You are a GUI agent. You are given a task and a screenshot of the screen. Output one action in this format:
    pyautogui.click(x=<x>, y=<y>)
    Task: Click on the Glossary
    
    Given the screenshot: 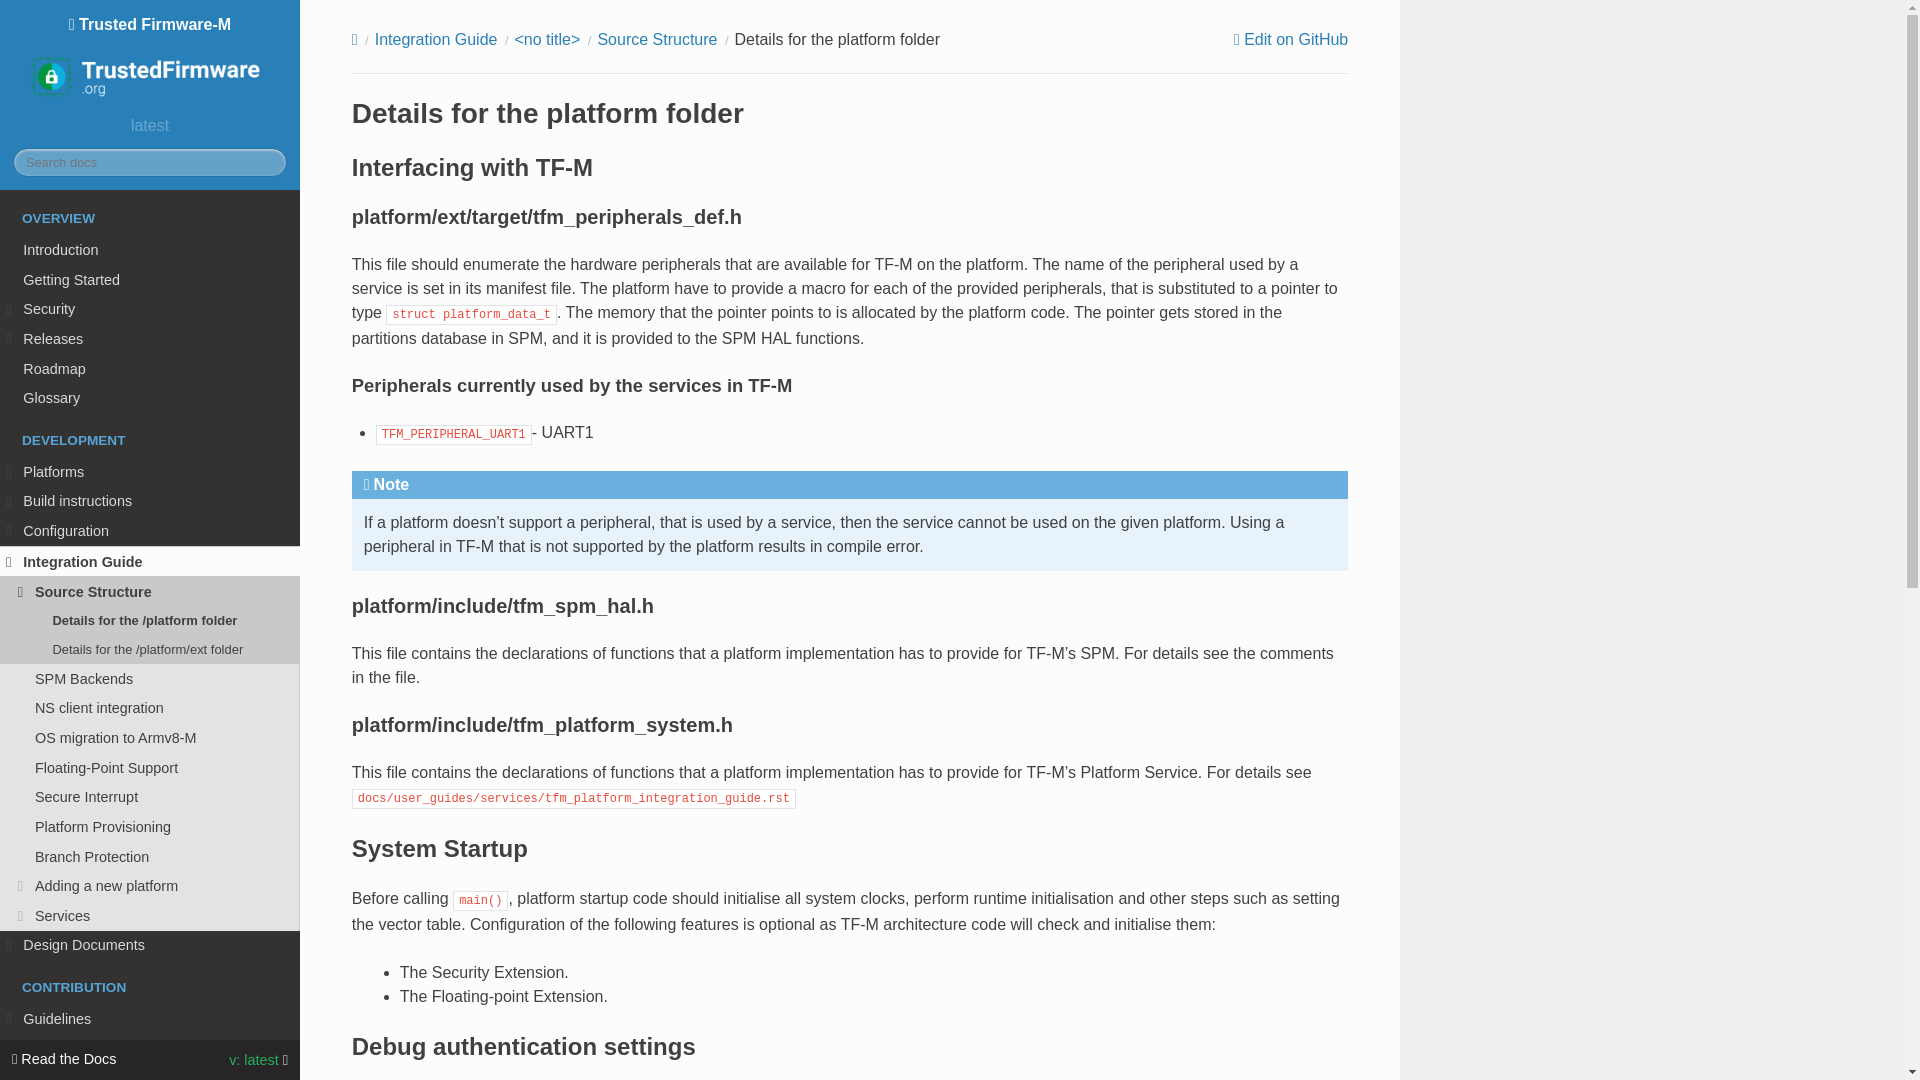 What is the action you would take?
    pyautogui.click(x=150, y=398)
    